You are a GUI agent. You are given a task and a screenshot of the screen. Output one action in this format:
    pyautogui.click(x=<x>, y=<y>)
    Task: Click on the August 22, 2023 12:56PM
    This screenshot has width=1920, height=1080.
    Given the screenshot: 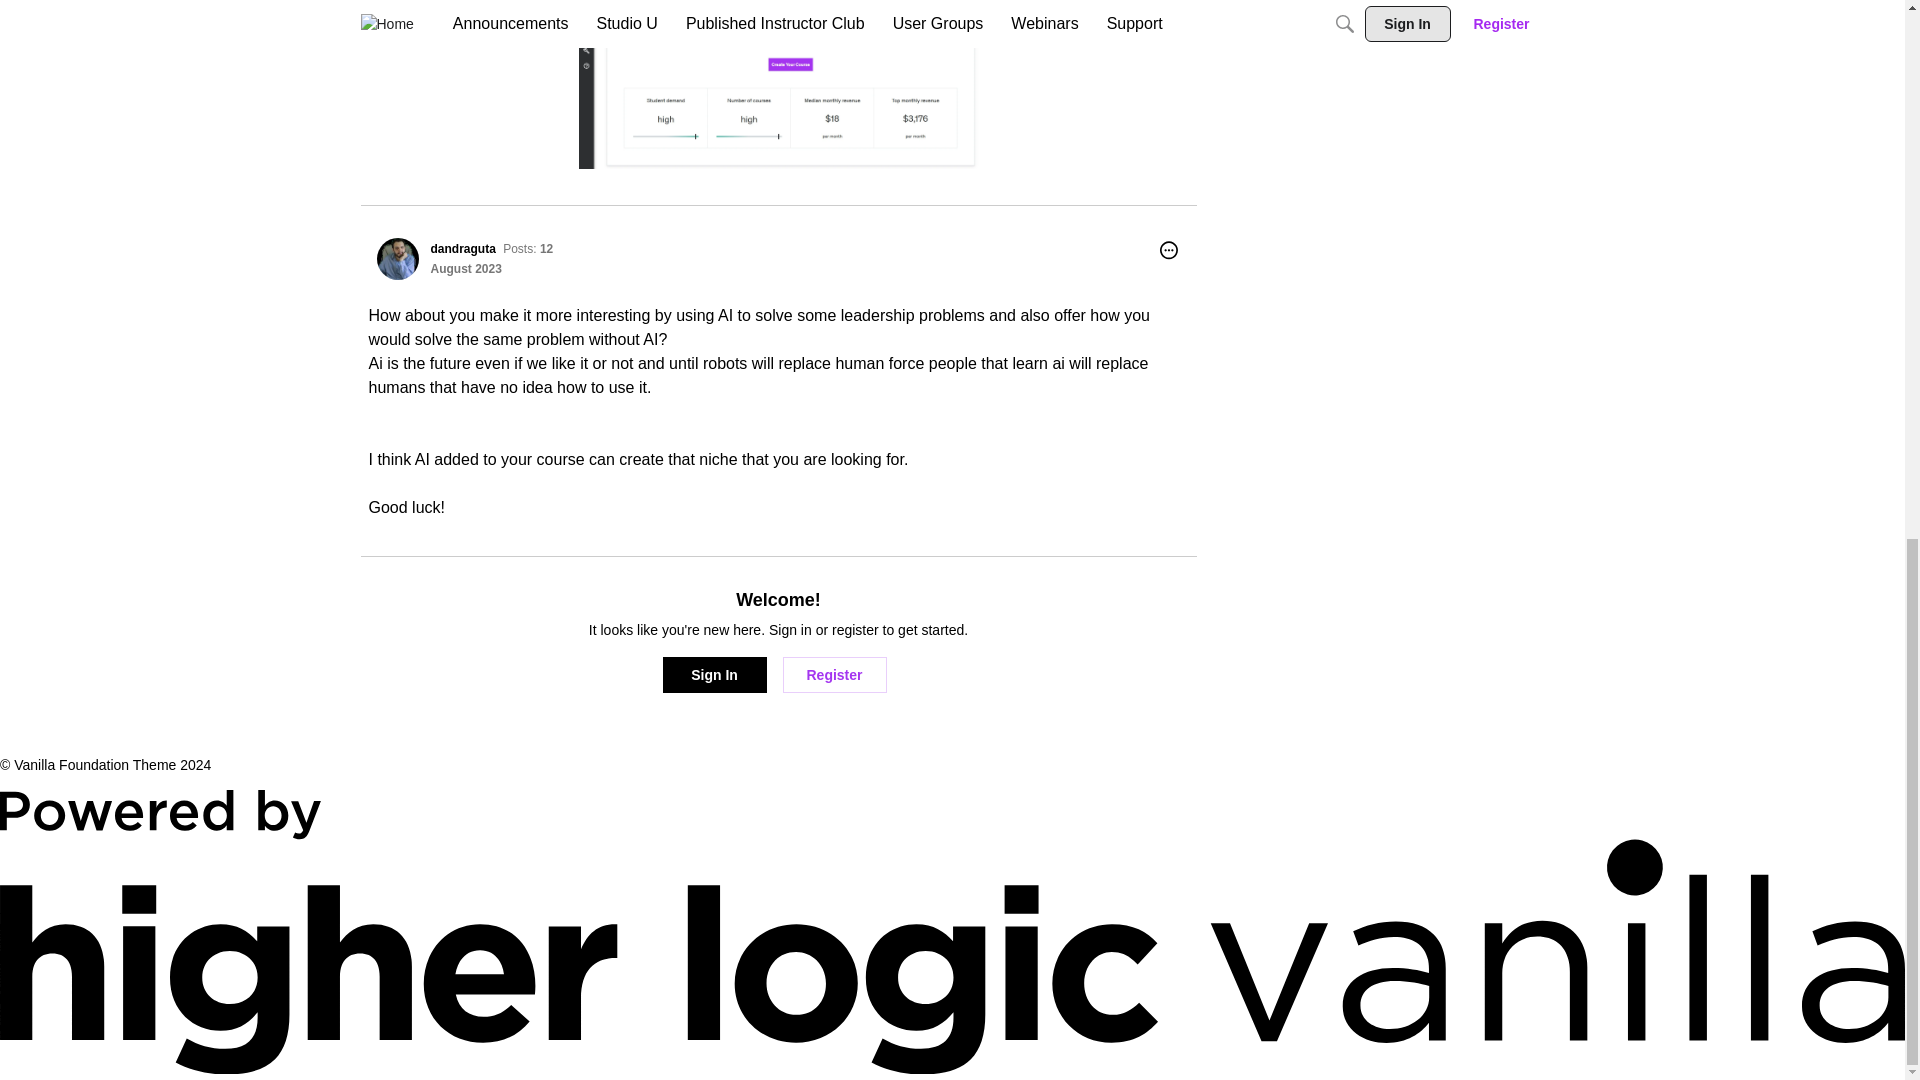 What is the action you would take?
    pyautogui.click(x=466, y=269)
    